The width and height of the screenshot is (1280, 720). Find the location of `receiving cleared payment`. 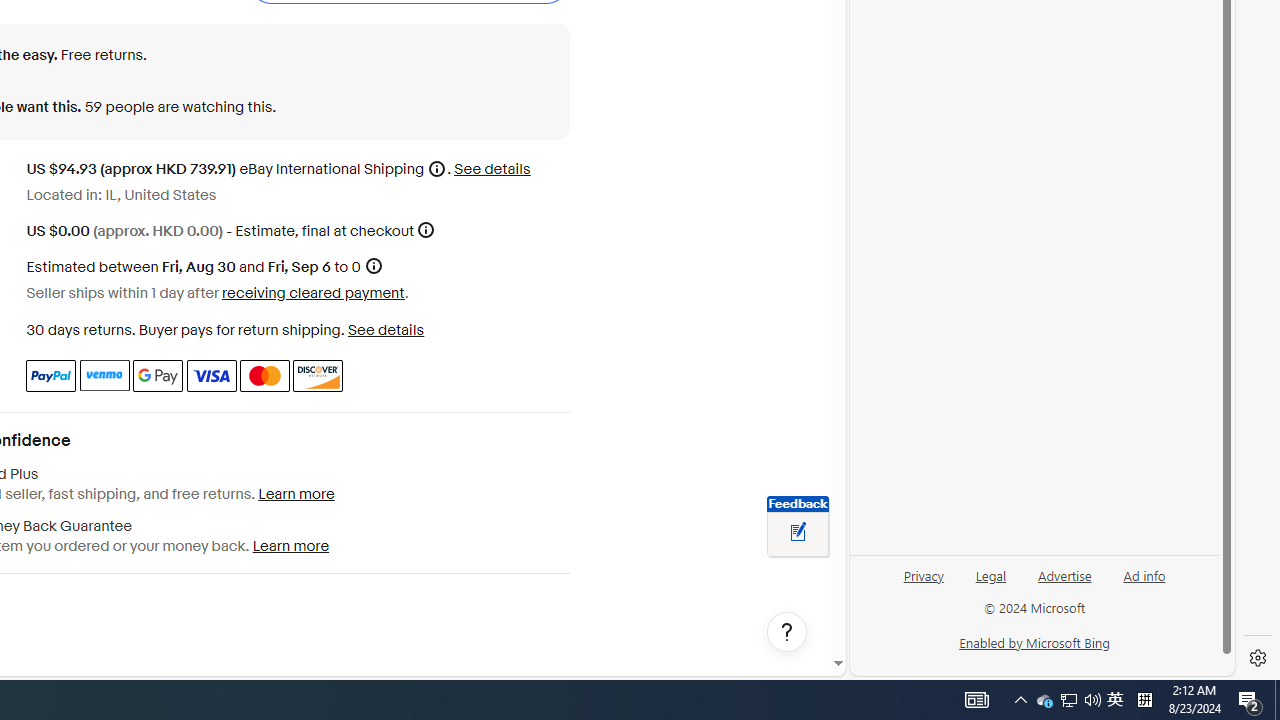

receiving cleared payment is located at coordinates (312, 292).